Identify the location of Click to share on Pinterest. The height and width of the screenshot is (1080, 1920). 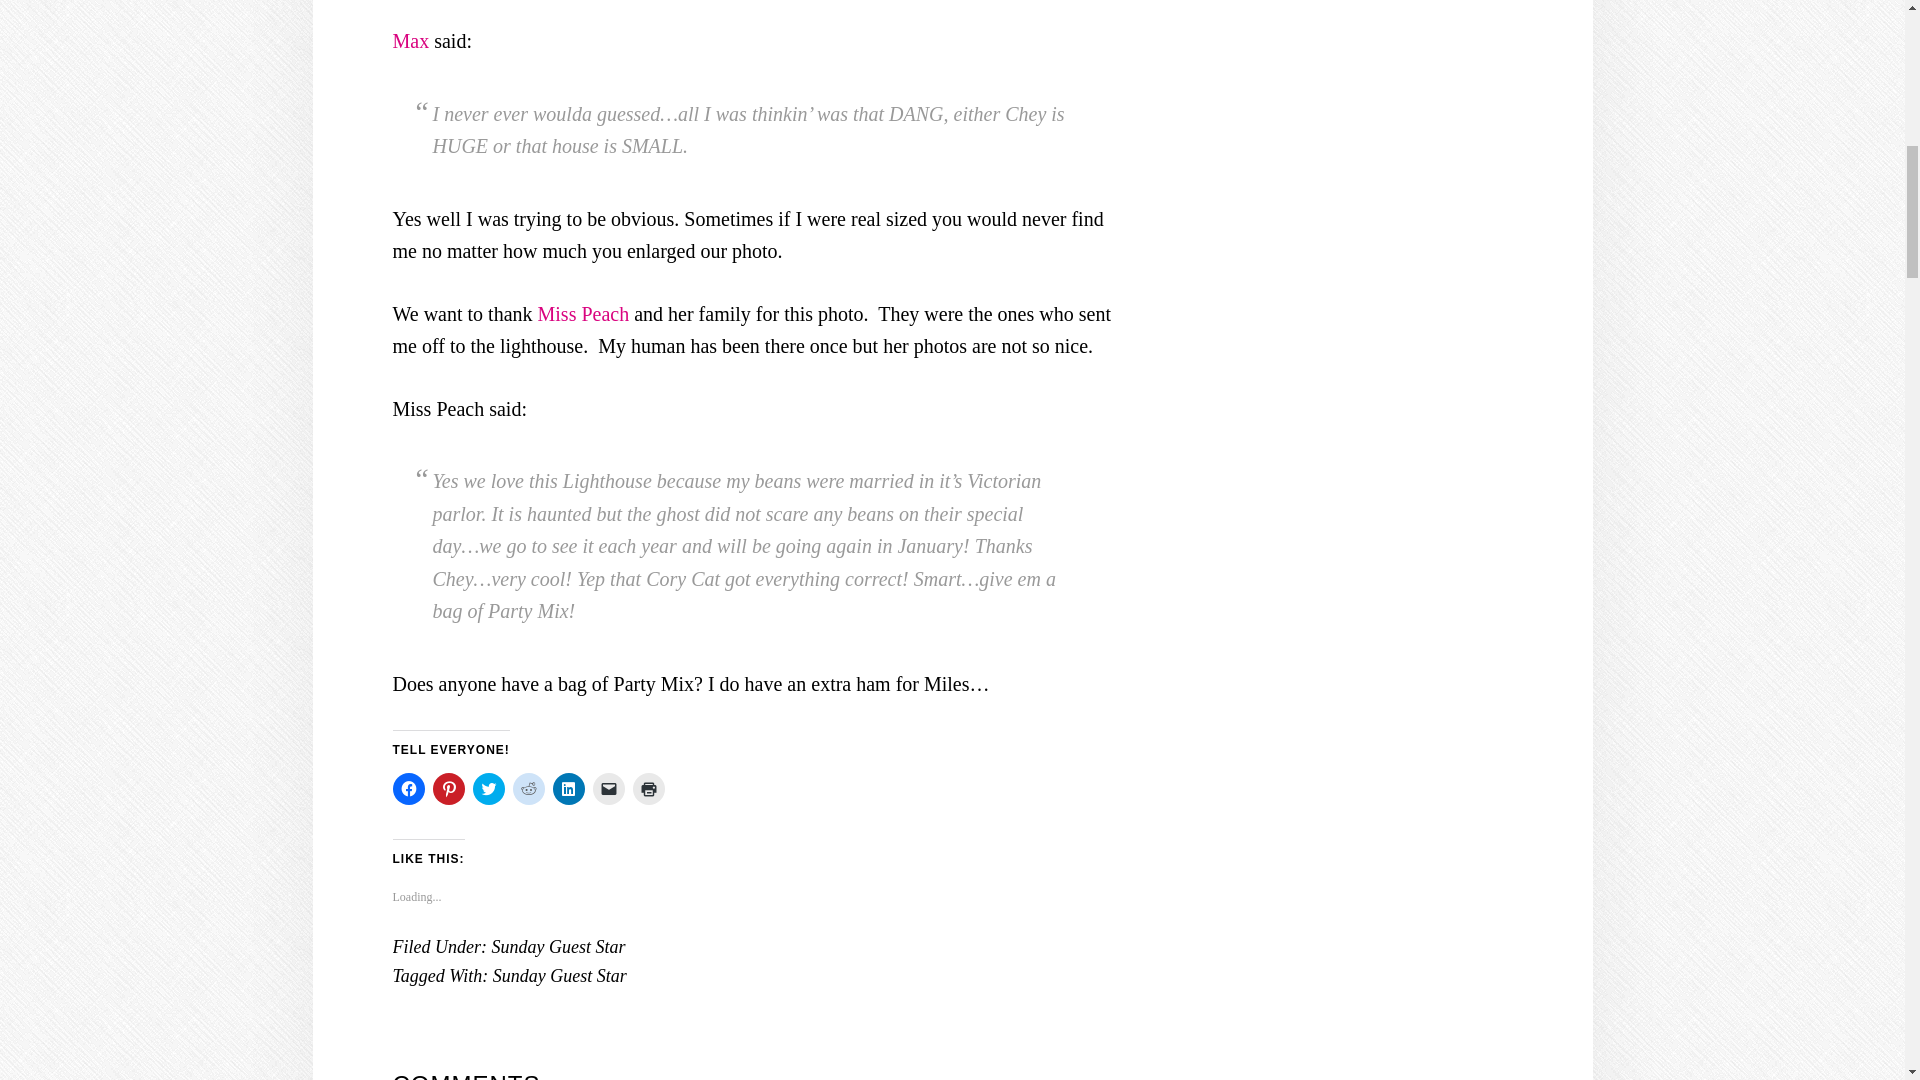
(448, 788).